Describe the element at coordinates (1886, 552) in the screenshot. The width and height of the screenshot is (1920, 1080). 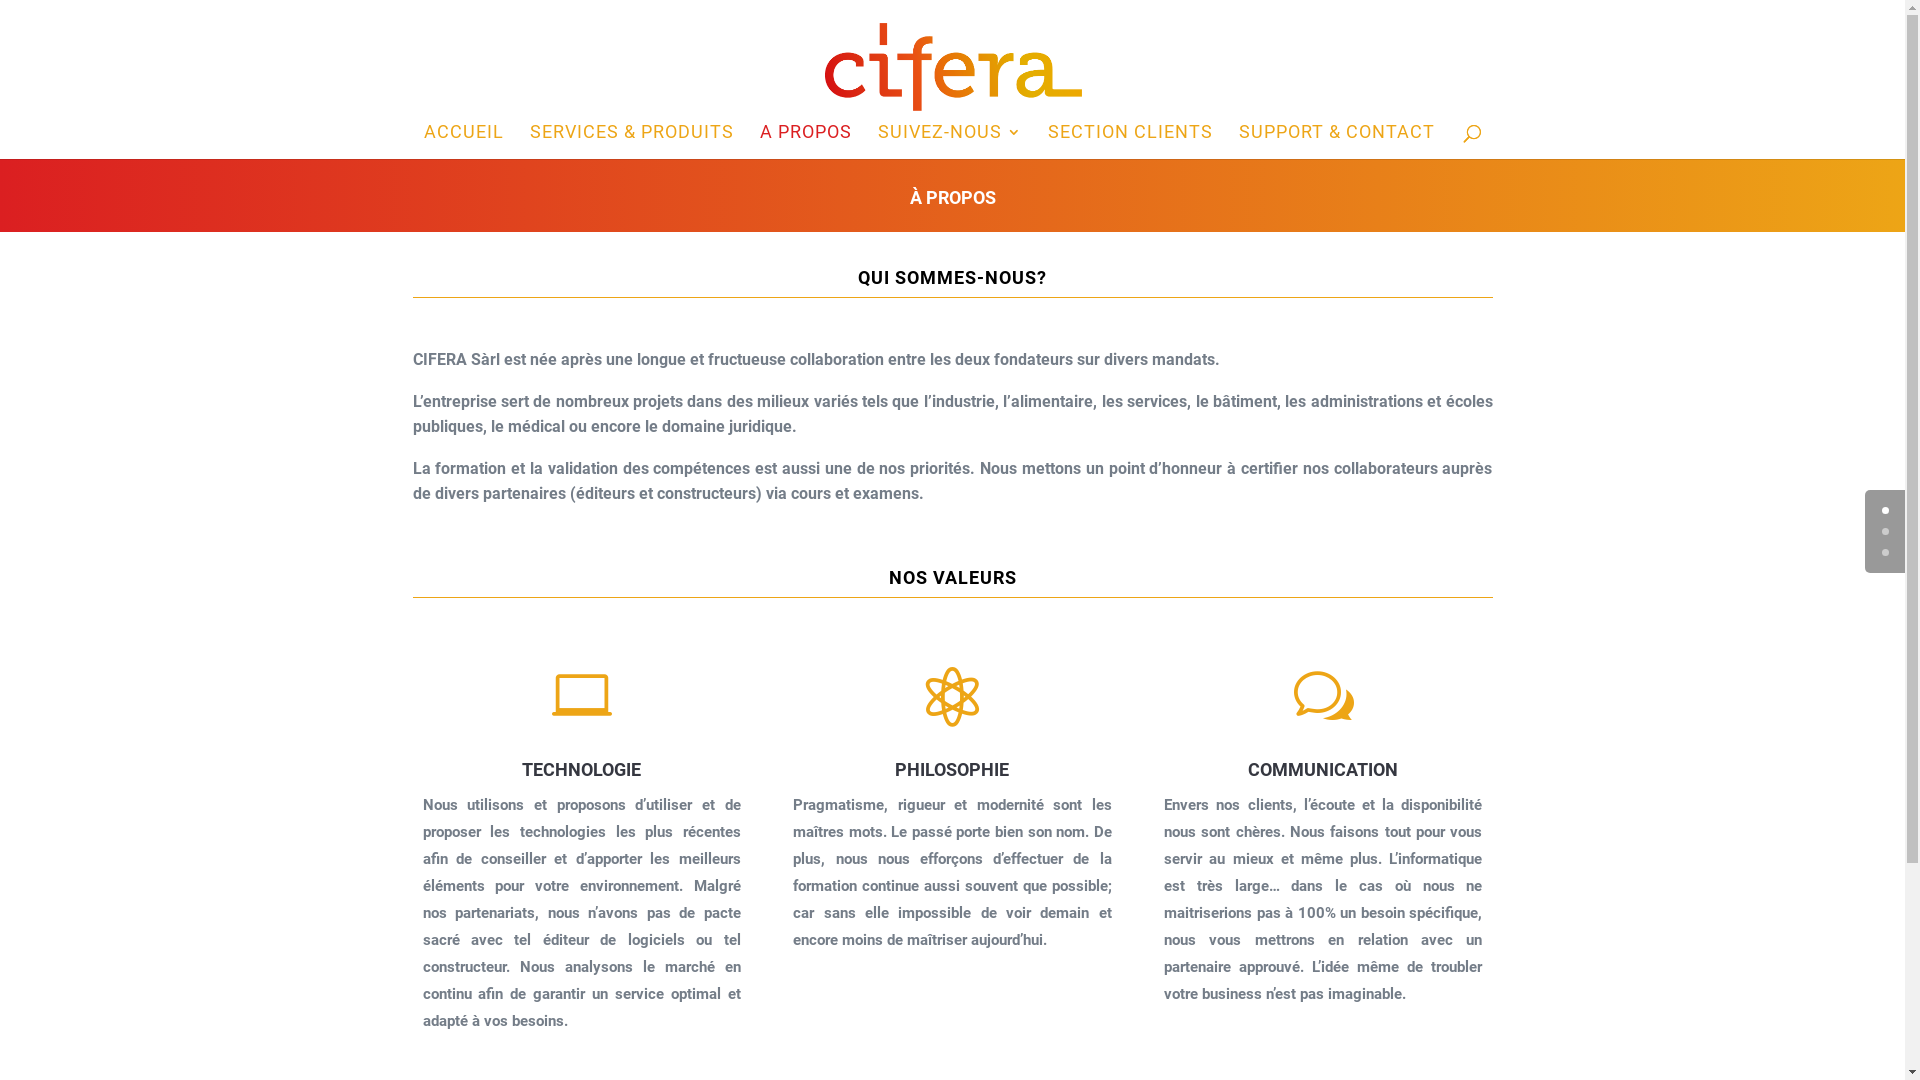
I see `2` at that location.